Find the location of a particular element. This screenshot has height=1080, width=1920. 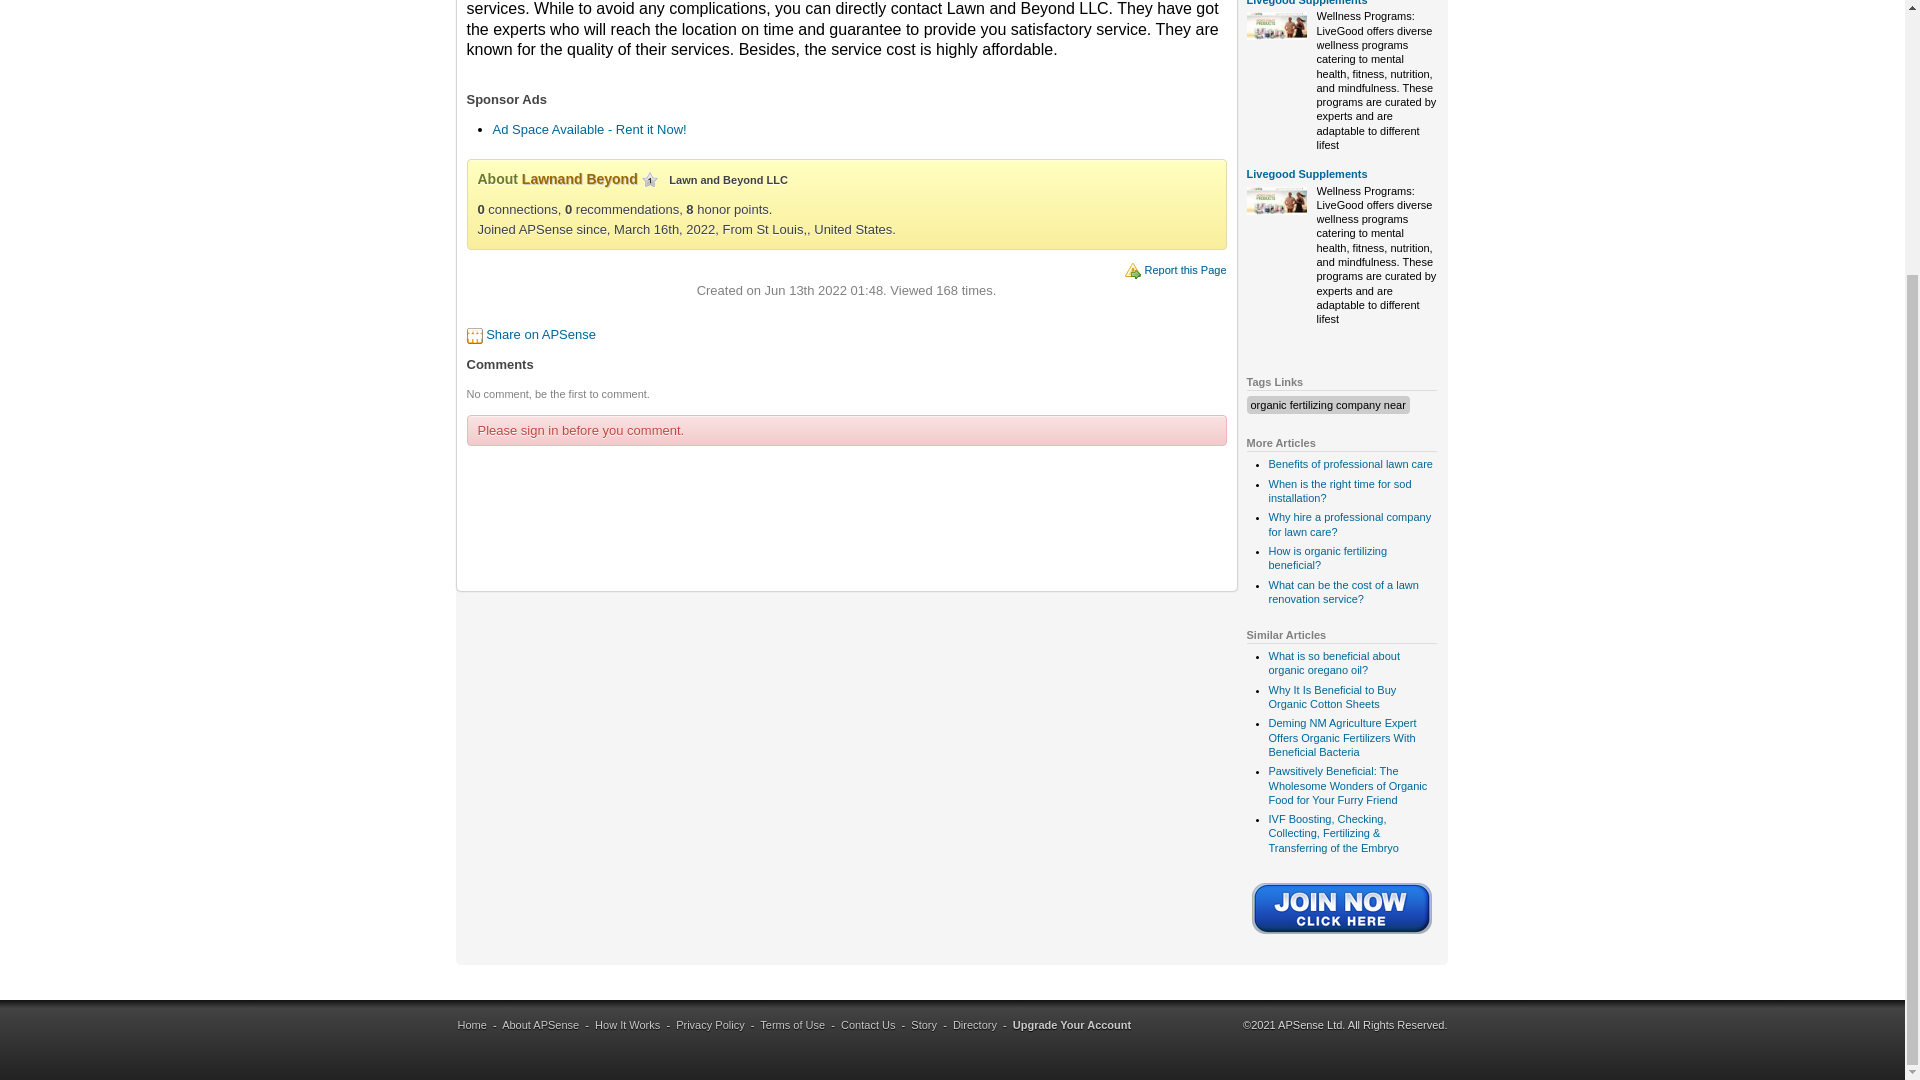

When is the right time for sod installation? is located at coordinates (1339, 491).